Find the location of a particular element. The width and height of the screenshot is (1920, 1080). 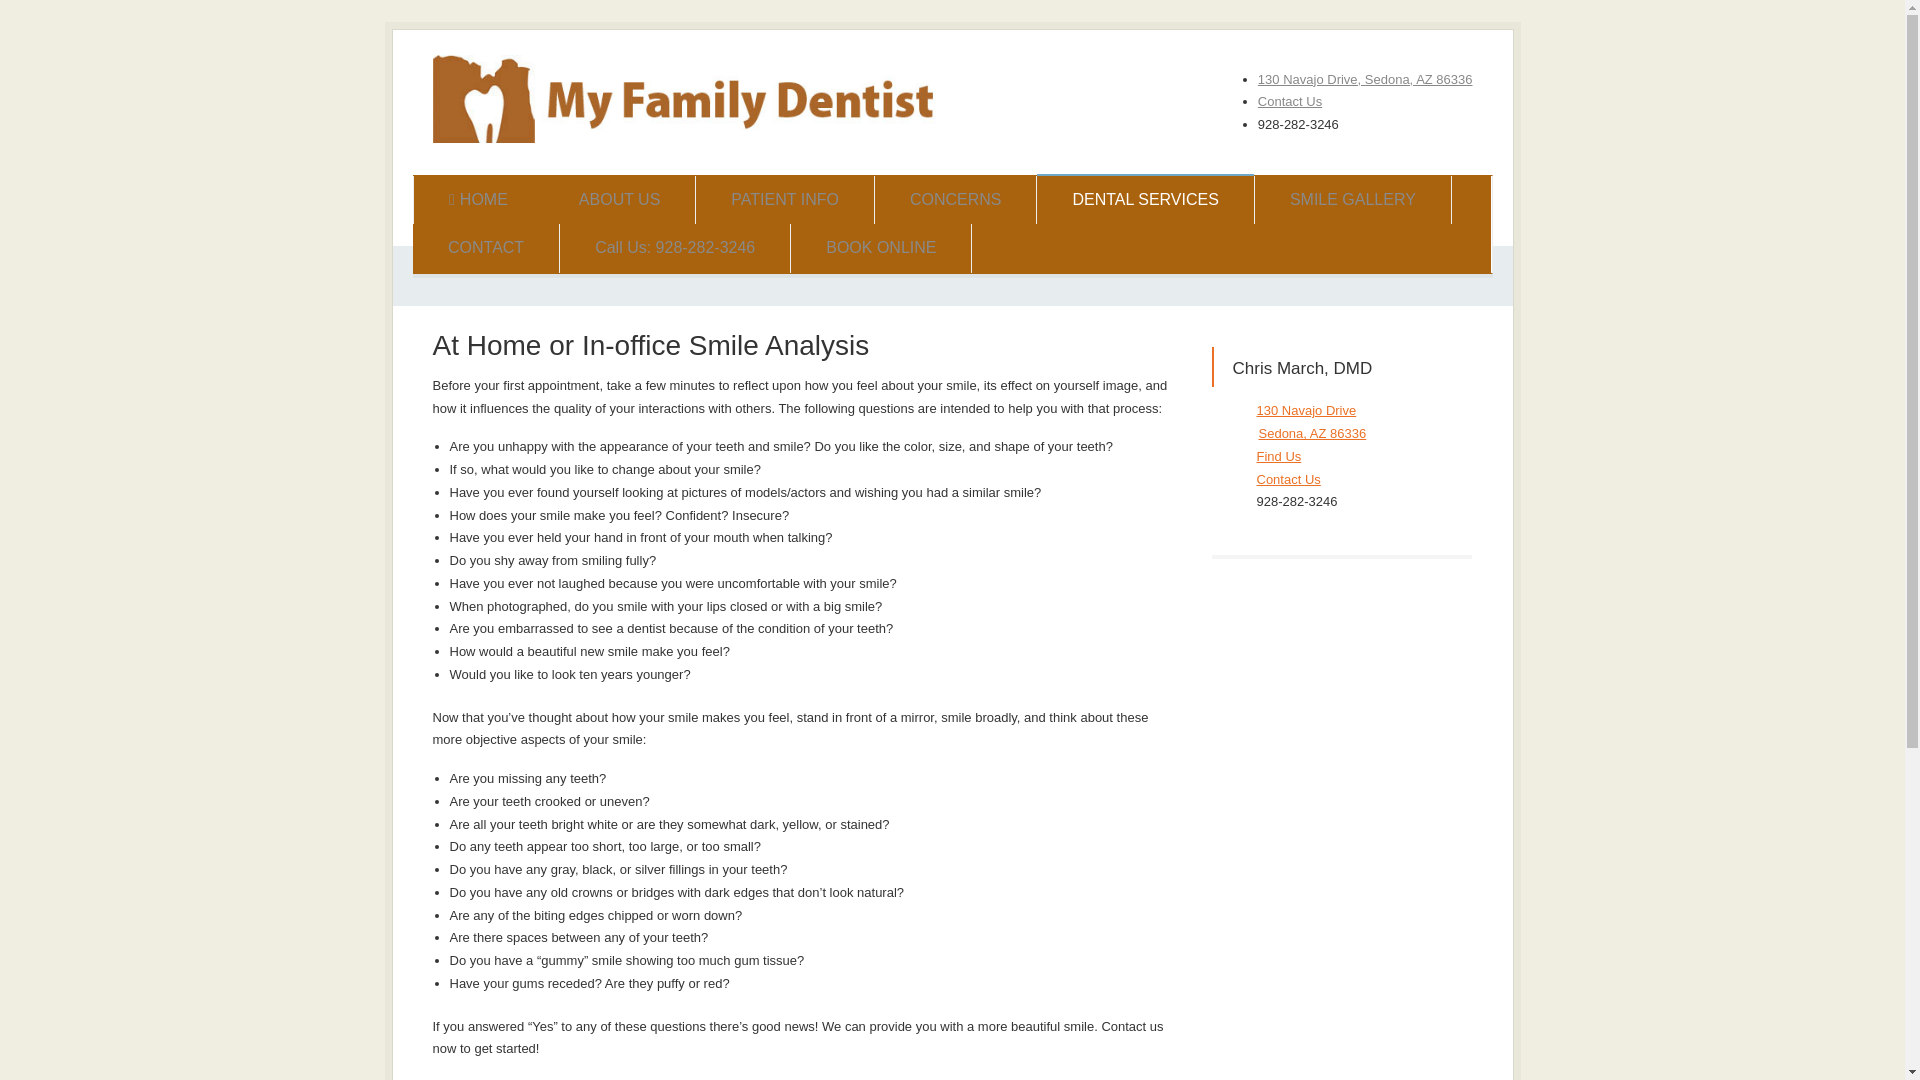

HOME is located at coordinates (478, 200).